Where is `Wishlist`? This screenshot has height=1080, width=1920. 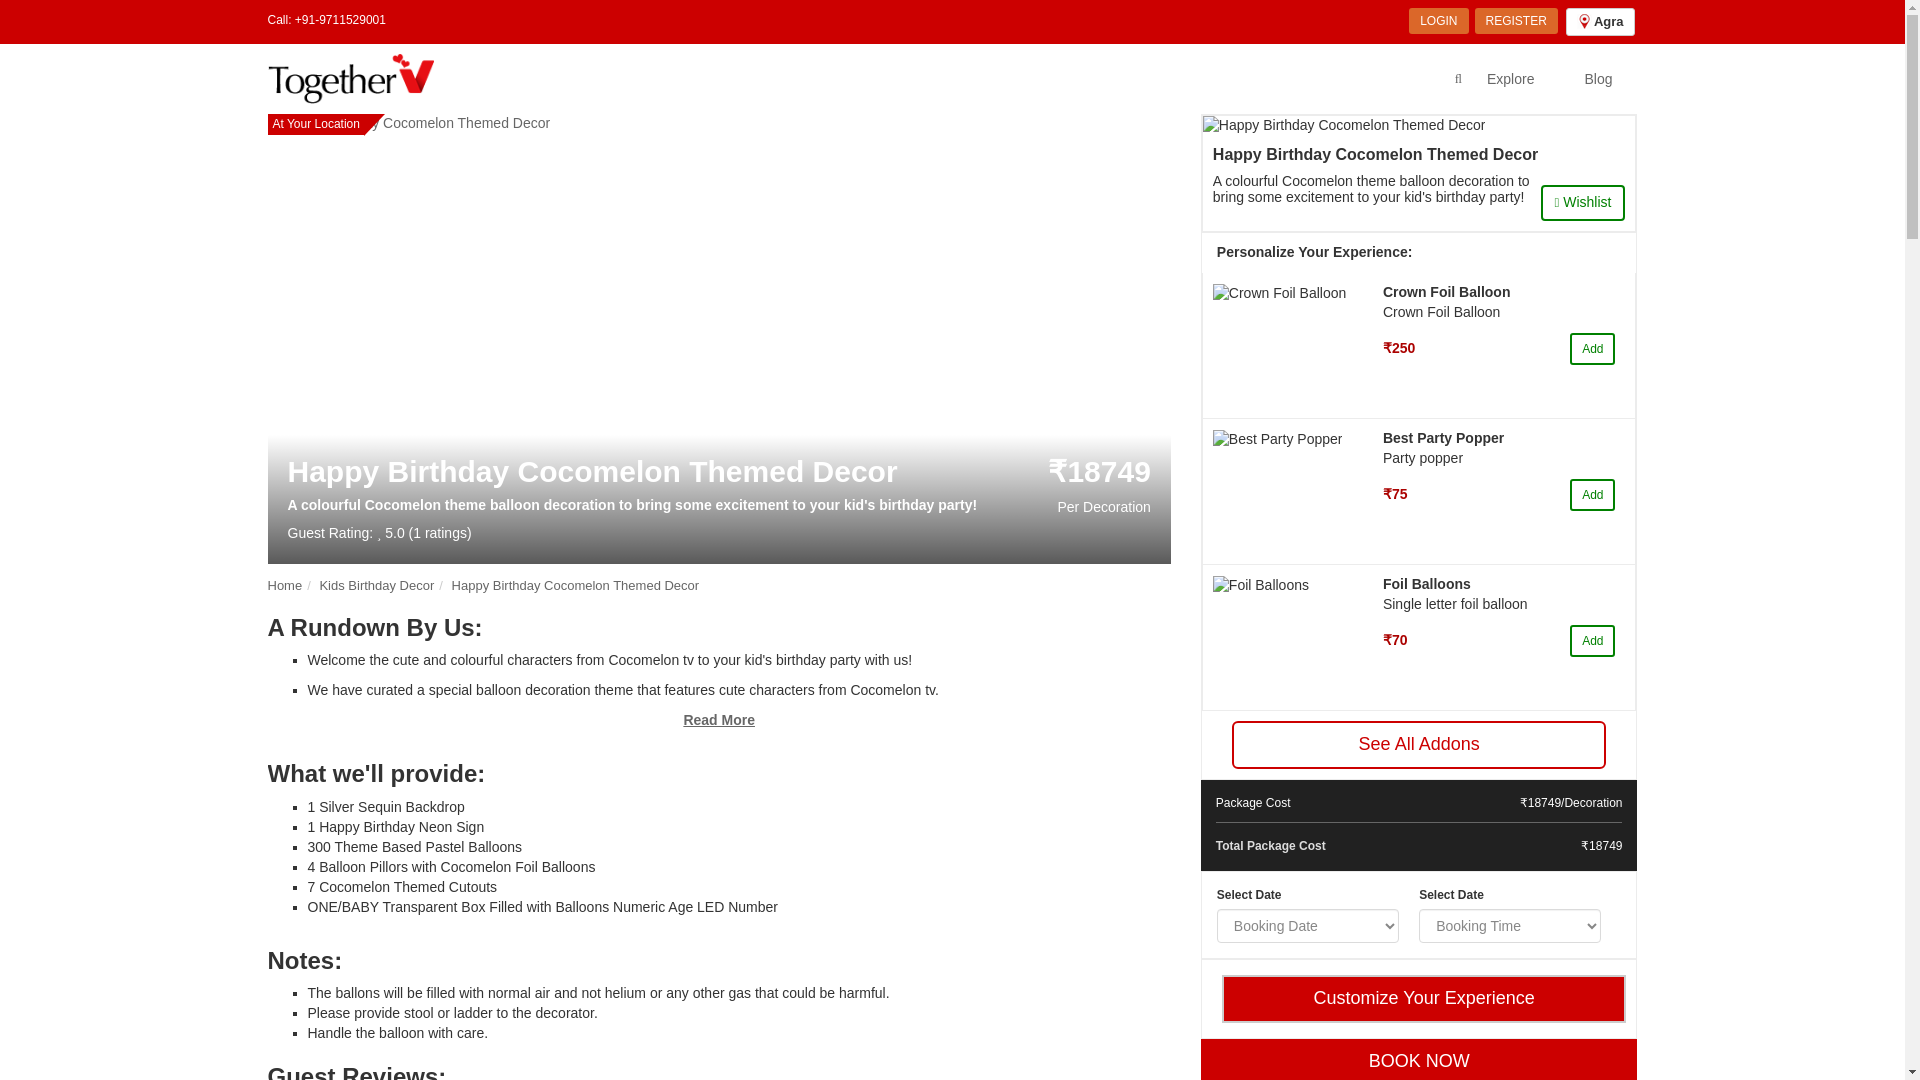 Wishlist is located at coordinates (1584, 202).